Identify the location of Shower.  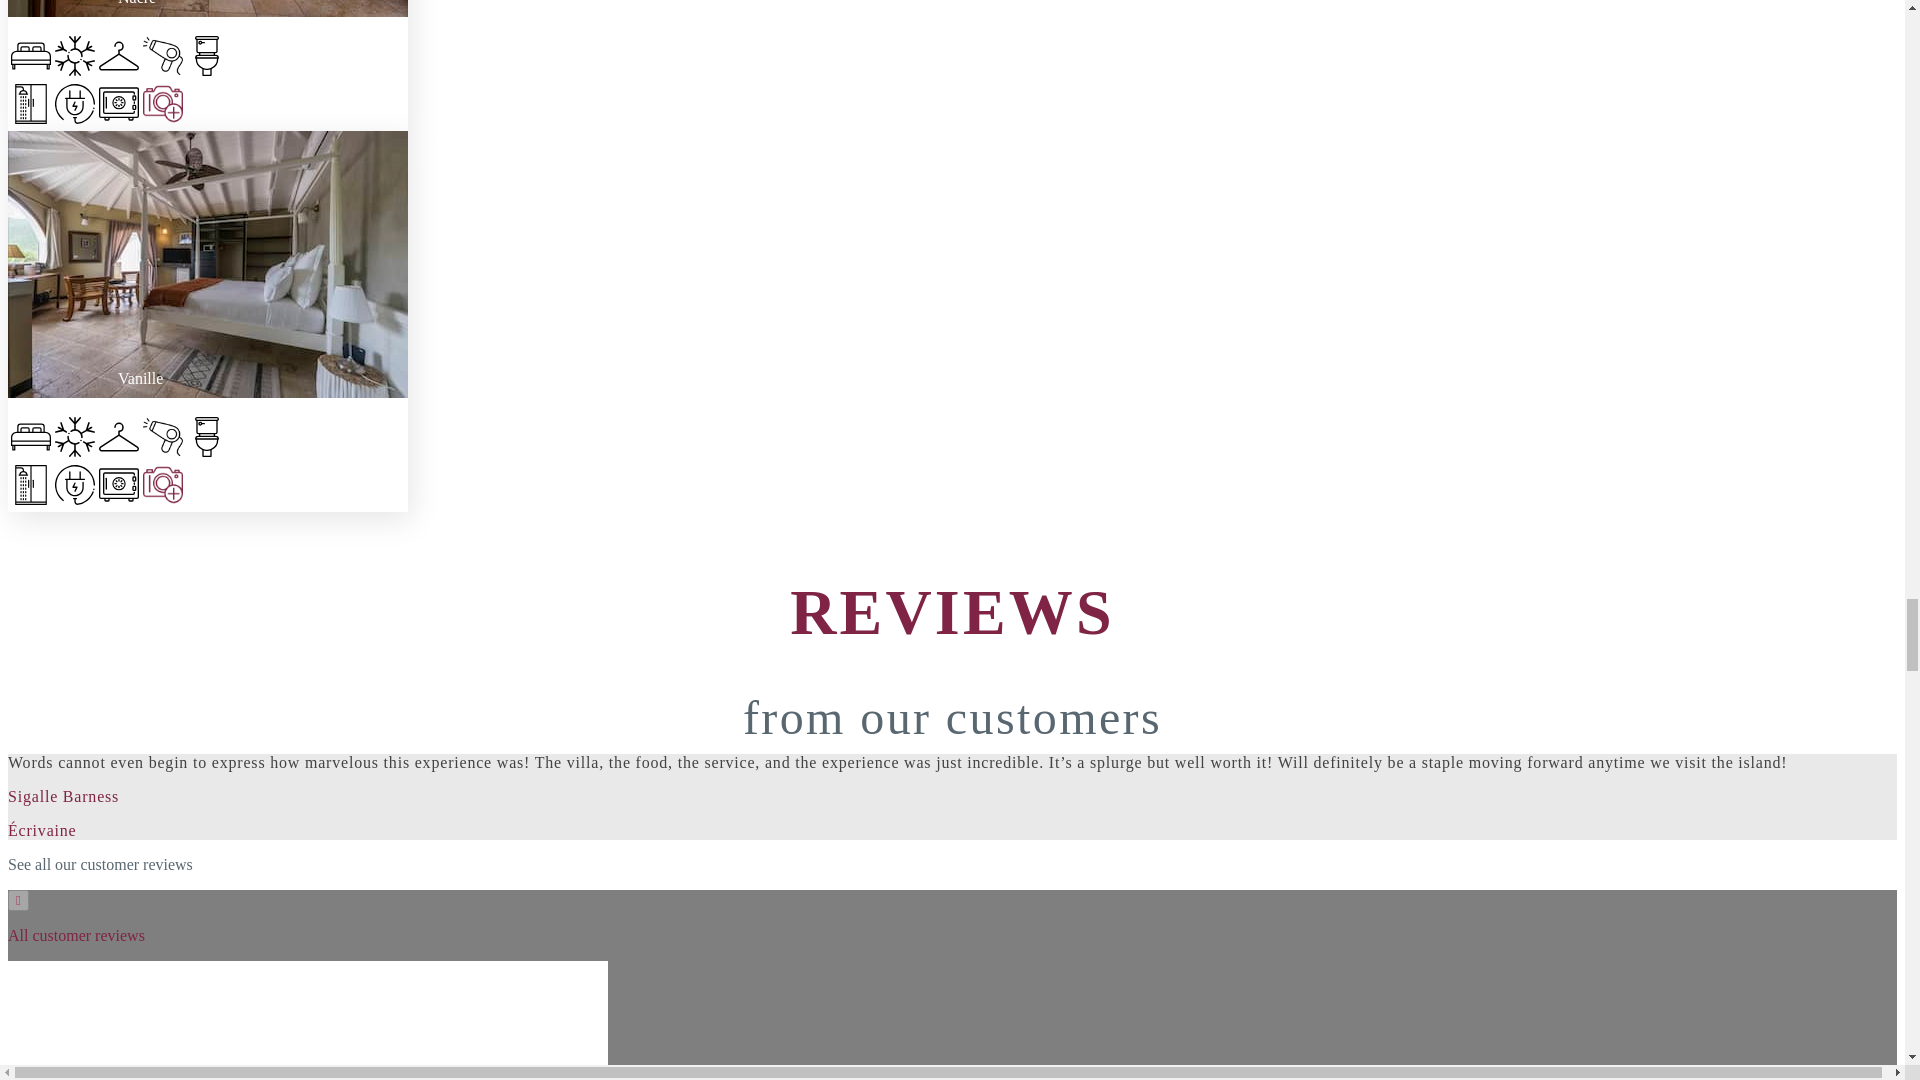
(30, 106).